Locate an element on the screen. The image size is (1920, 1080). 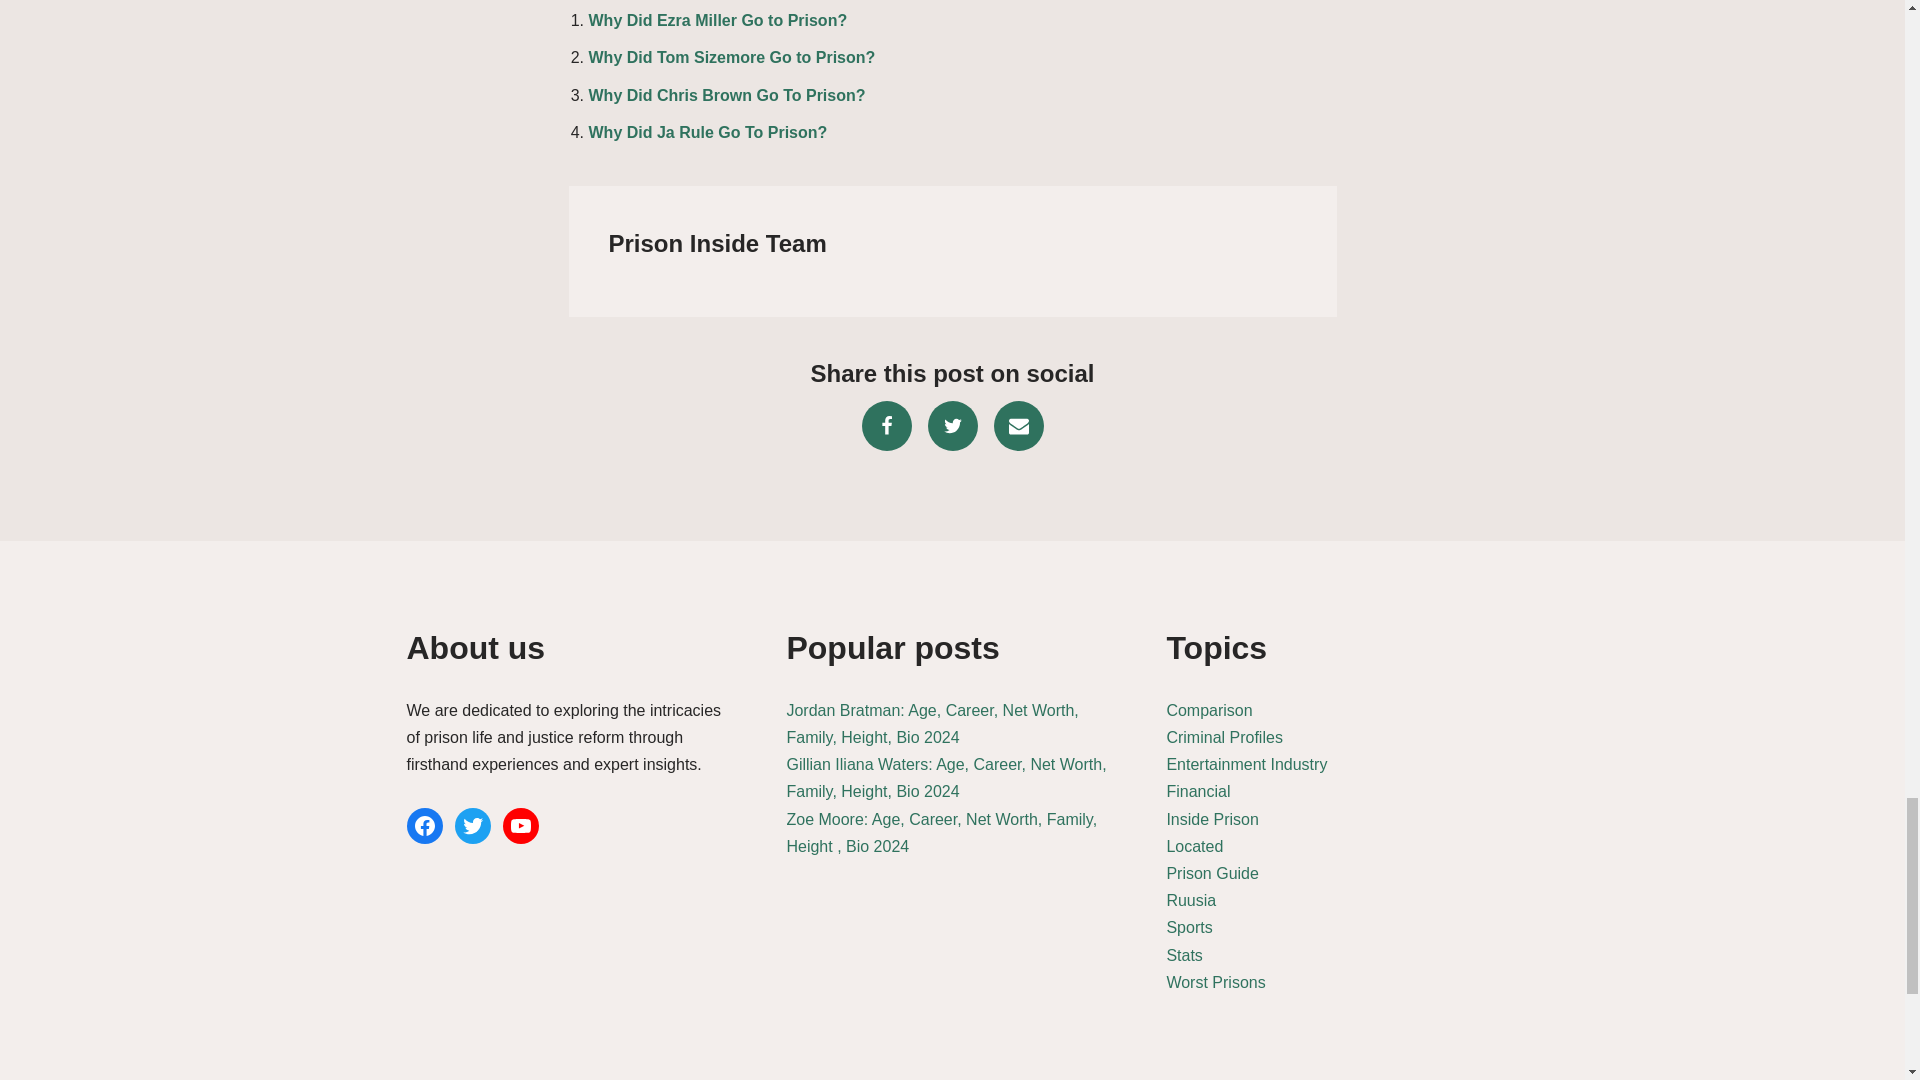
Facebook is located at coordinates (887, 426).